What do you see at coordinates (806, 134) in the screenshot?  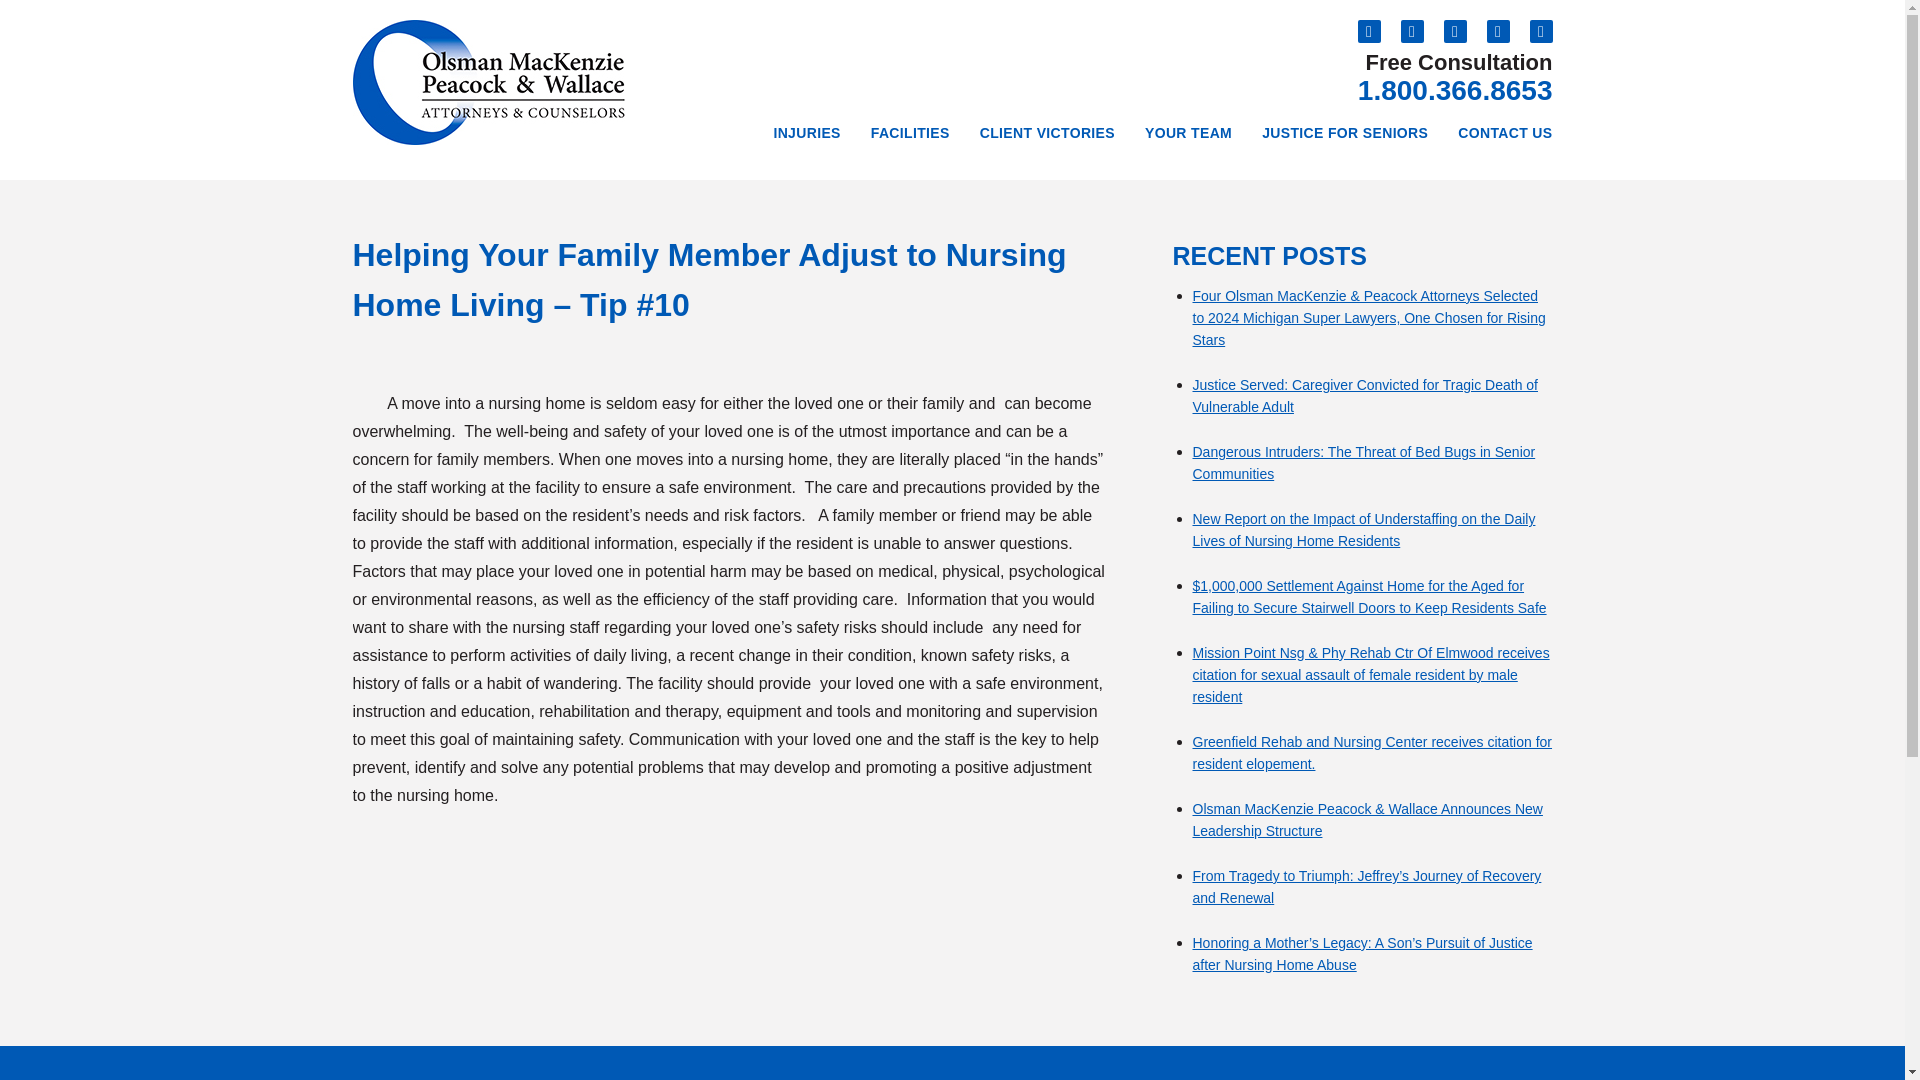 I see `INJURIES` at bounding box center [806, 134].